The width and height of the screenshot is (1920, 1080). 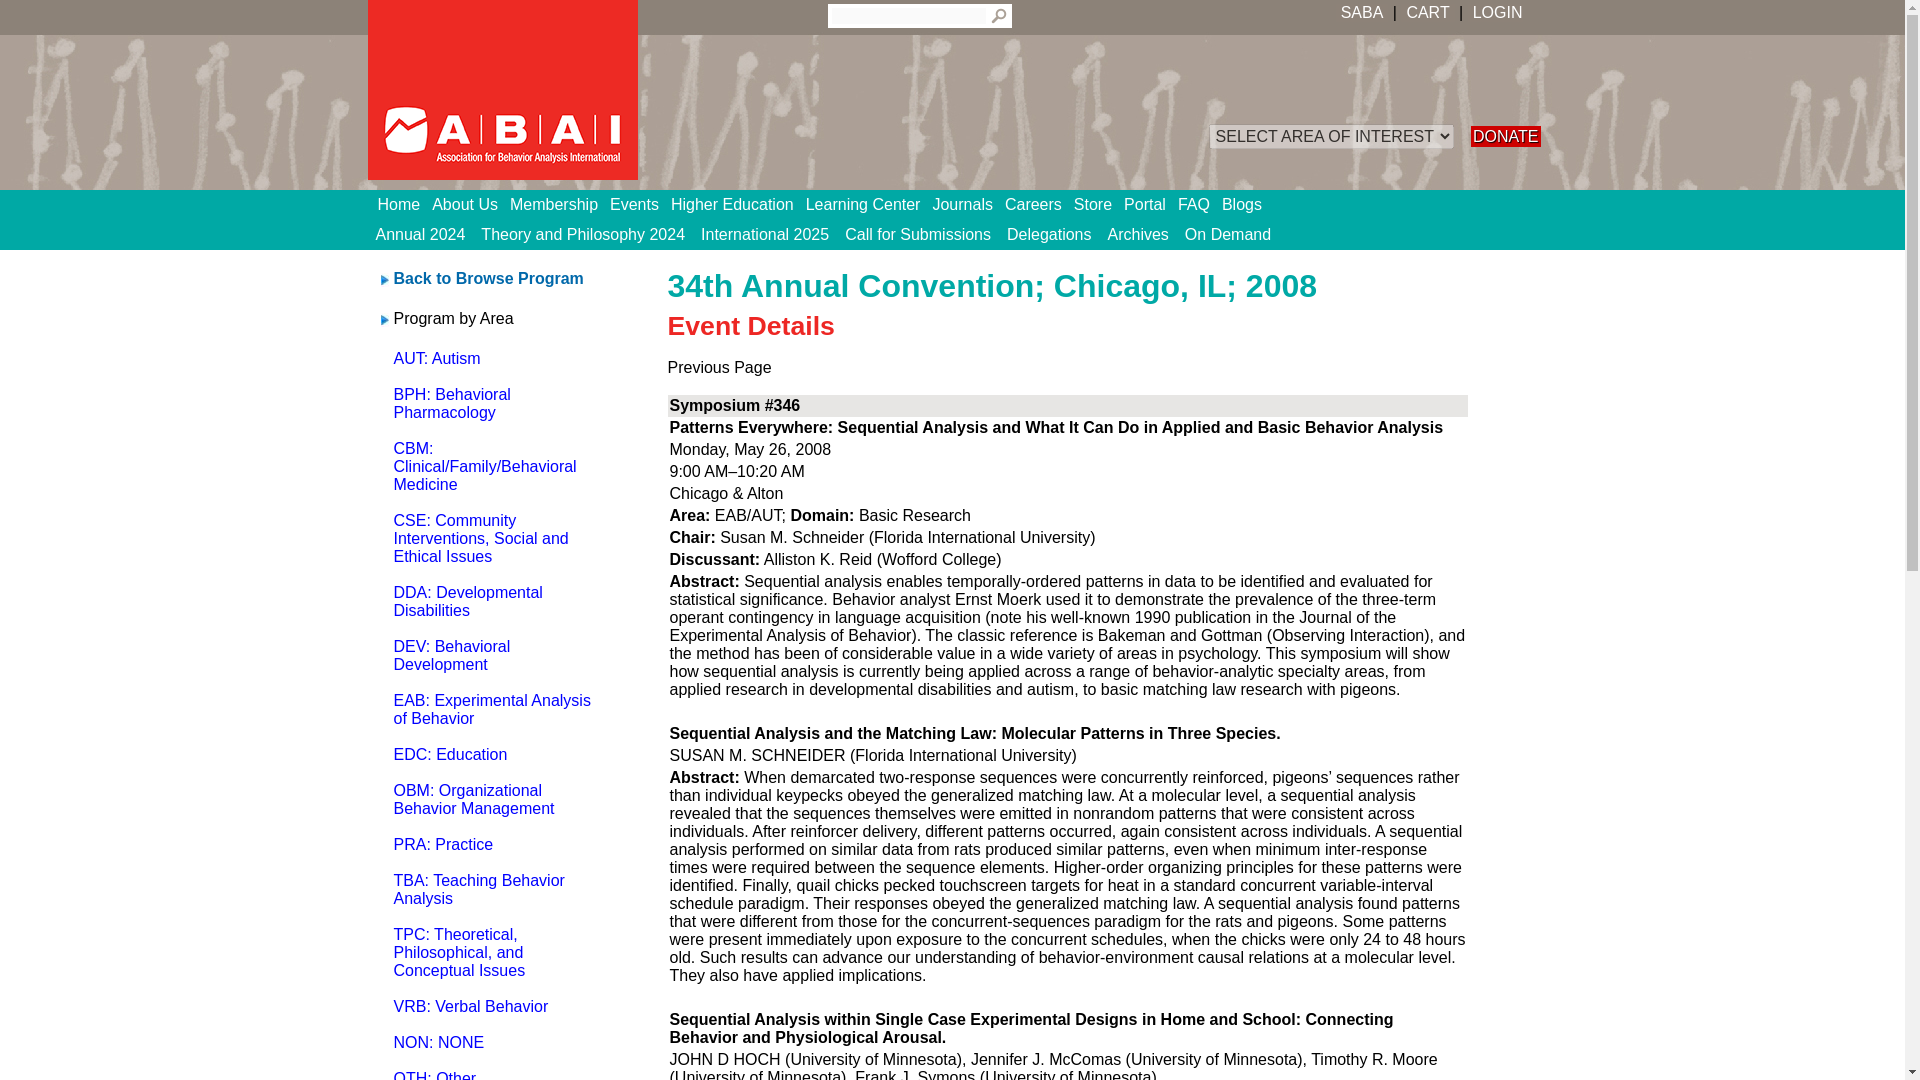 I want to click on Events, so click(x=640, y=205).